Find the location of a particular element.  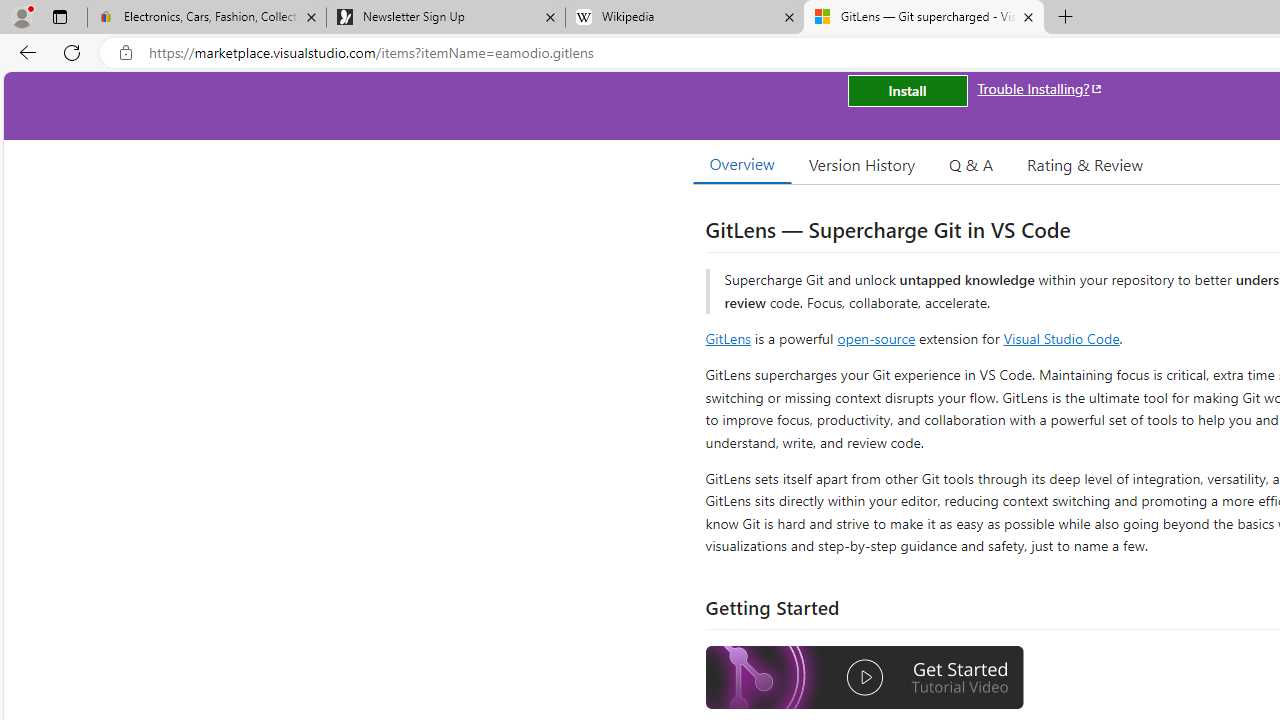

Visual Studio Code is located at coordinates (1062, 338).